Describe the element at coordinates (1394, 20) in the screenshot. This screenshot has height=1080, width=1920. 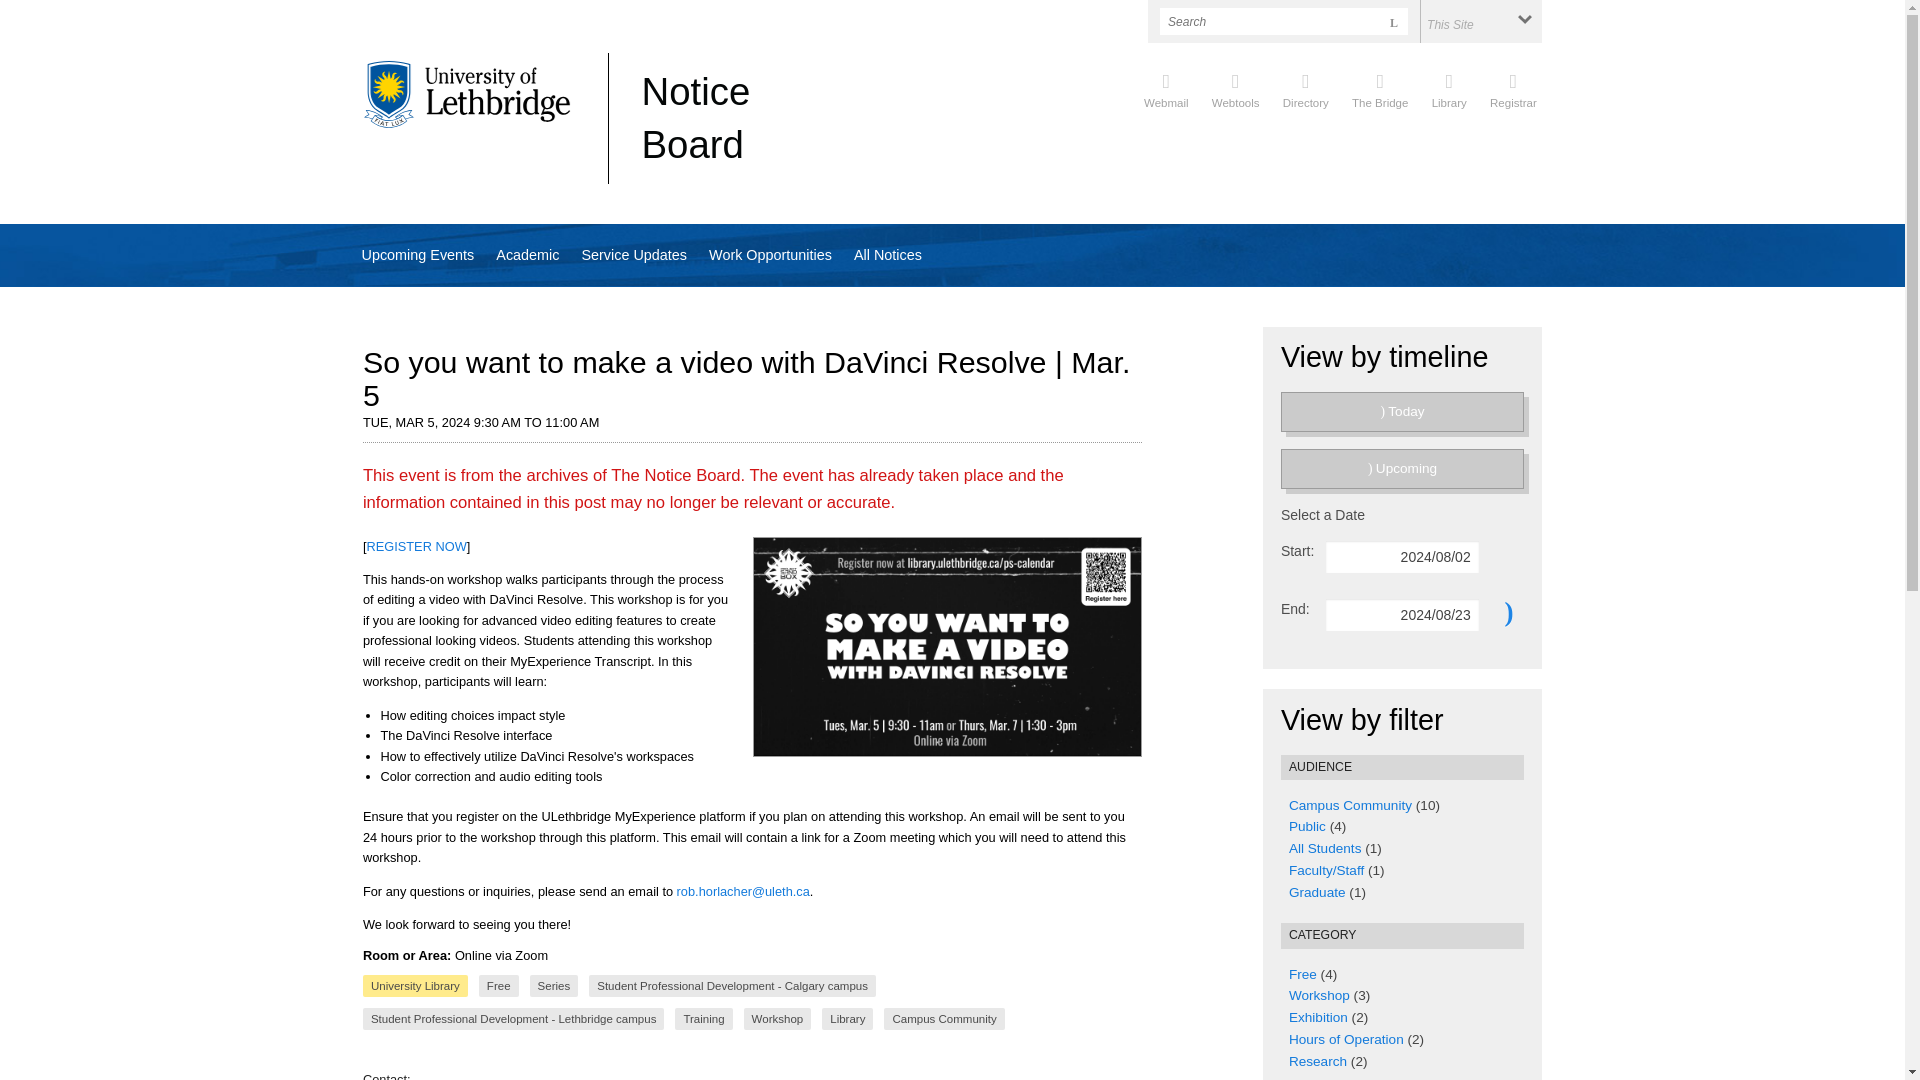
I see `L` at that location.